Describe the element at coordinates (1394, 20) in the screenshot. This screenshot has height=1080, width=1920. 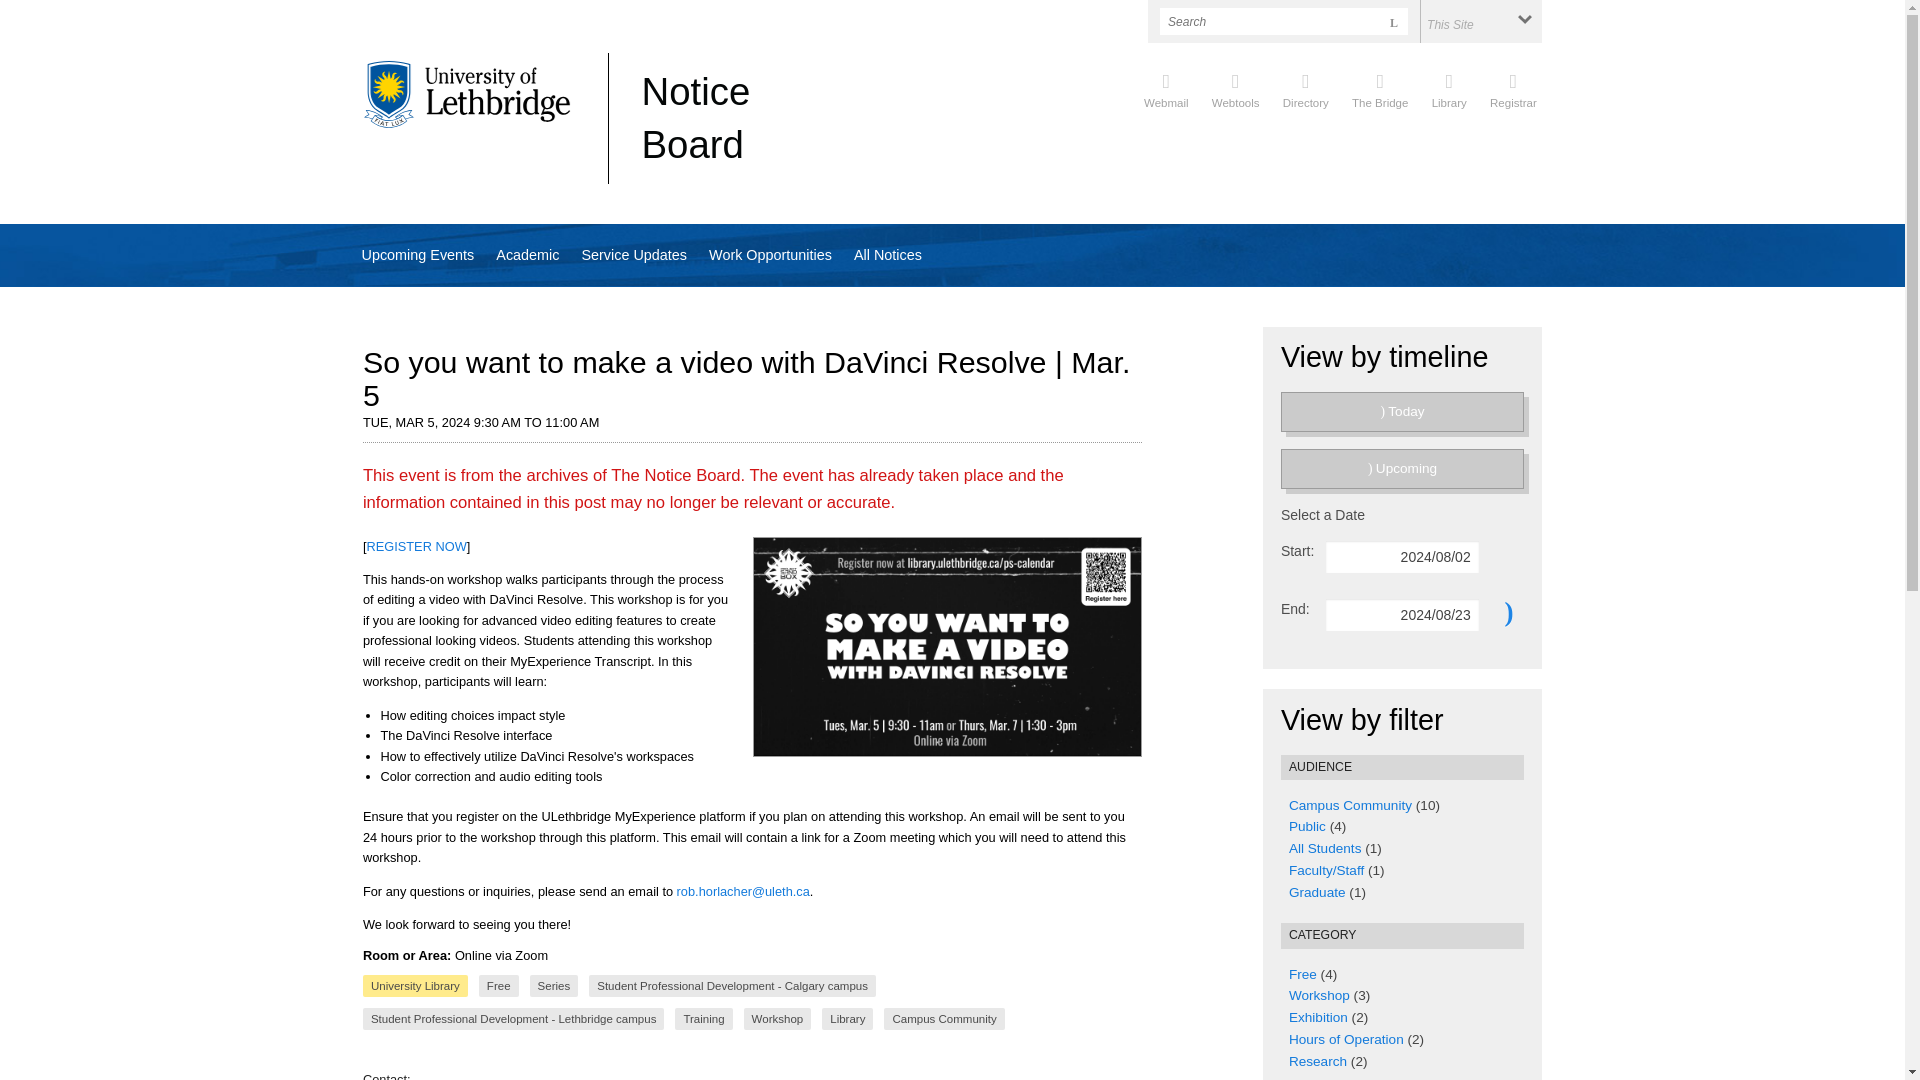
I see `L` at that location.